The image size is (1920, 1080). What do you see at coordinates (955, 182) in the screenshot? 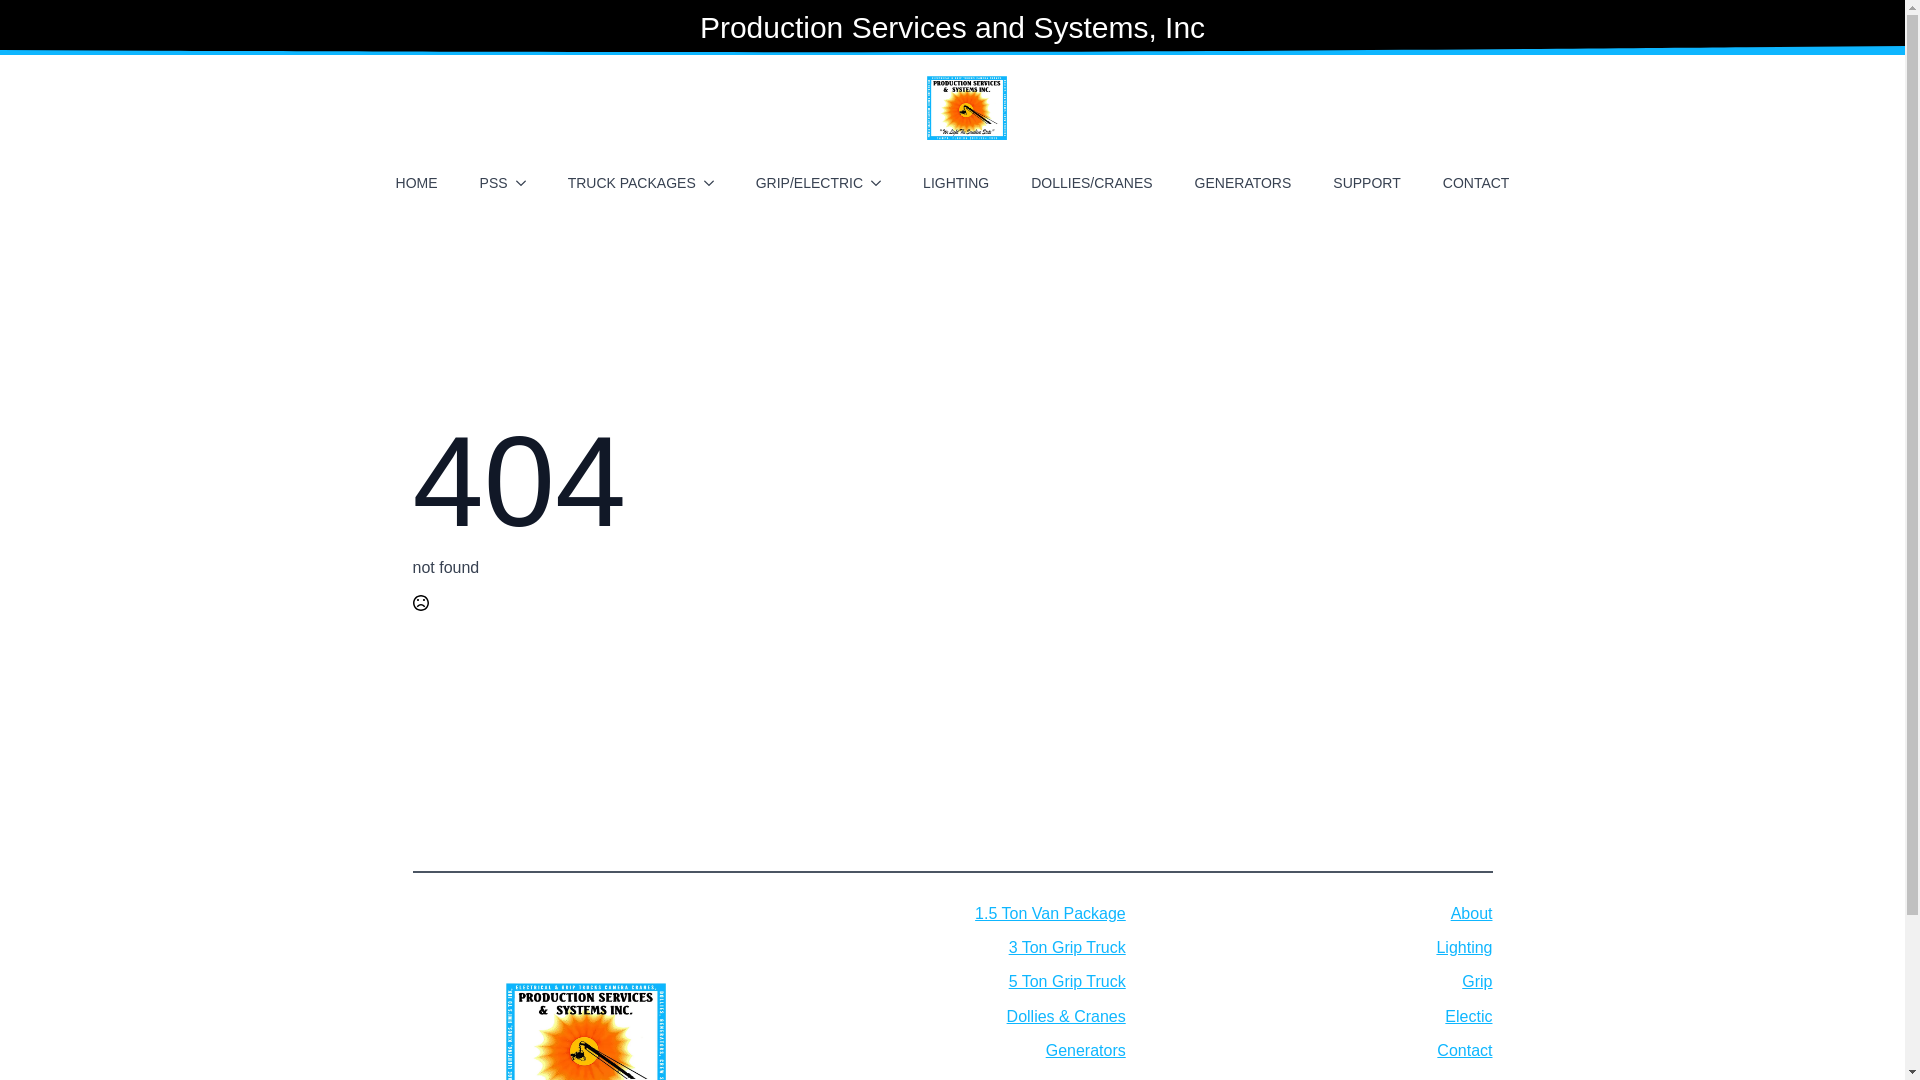
I see `LIGHTING` at bounding box center [955, 182].